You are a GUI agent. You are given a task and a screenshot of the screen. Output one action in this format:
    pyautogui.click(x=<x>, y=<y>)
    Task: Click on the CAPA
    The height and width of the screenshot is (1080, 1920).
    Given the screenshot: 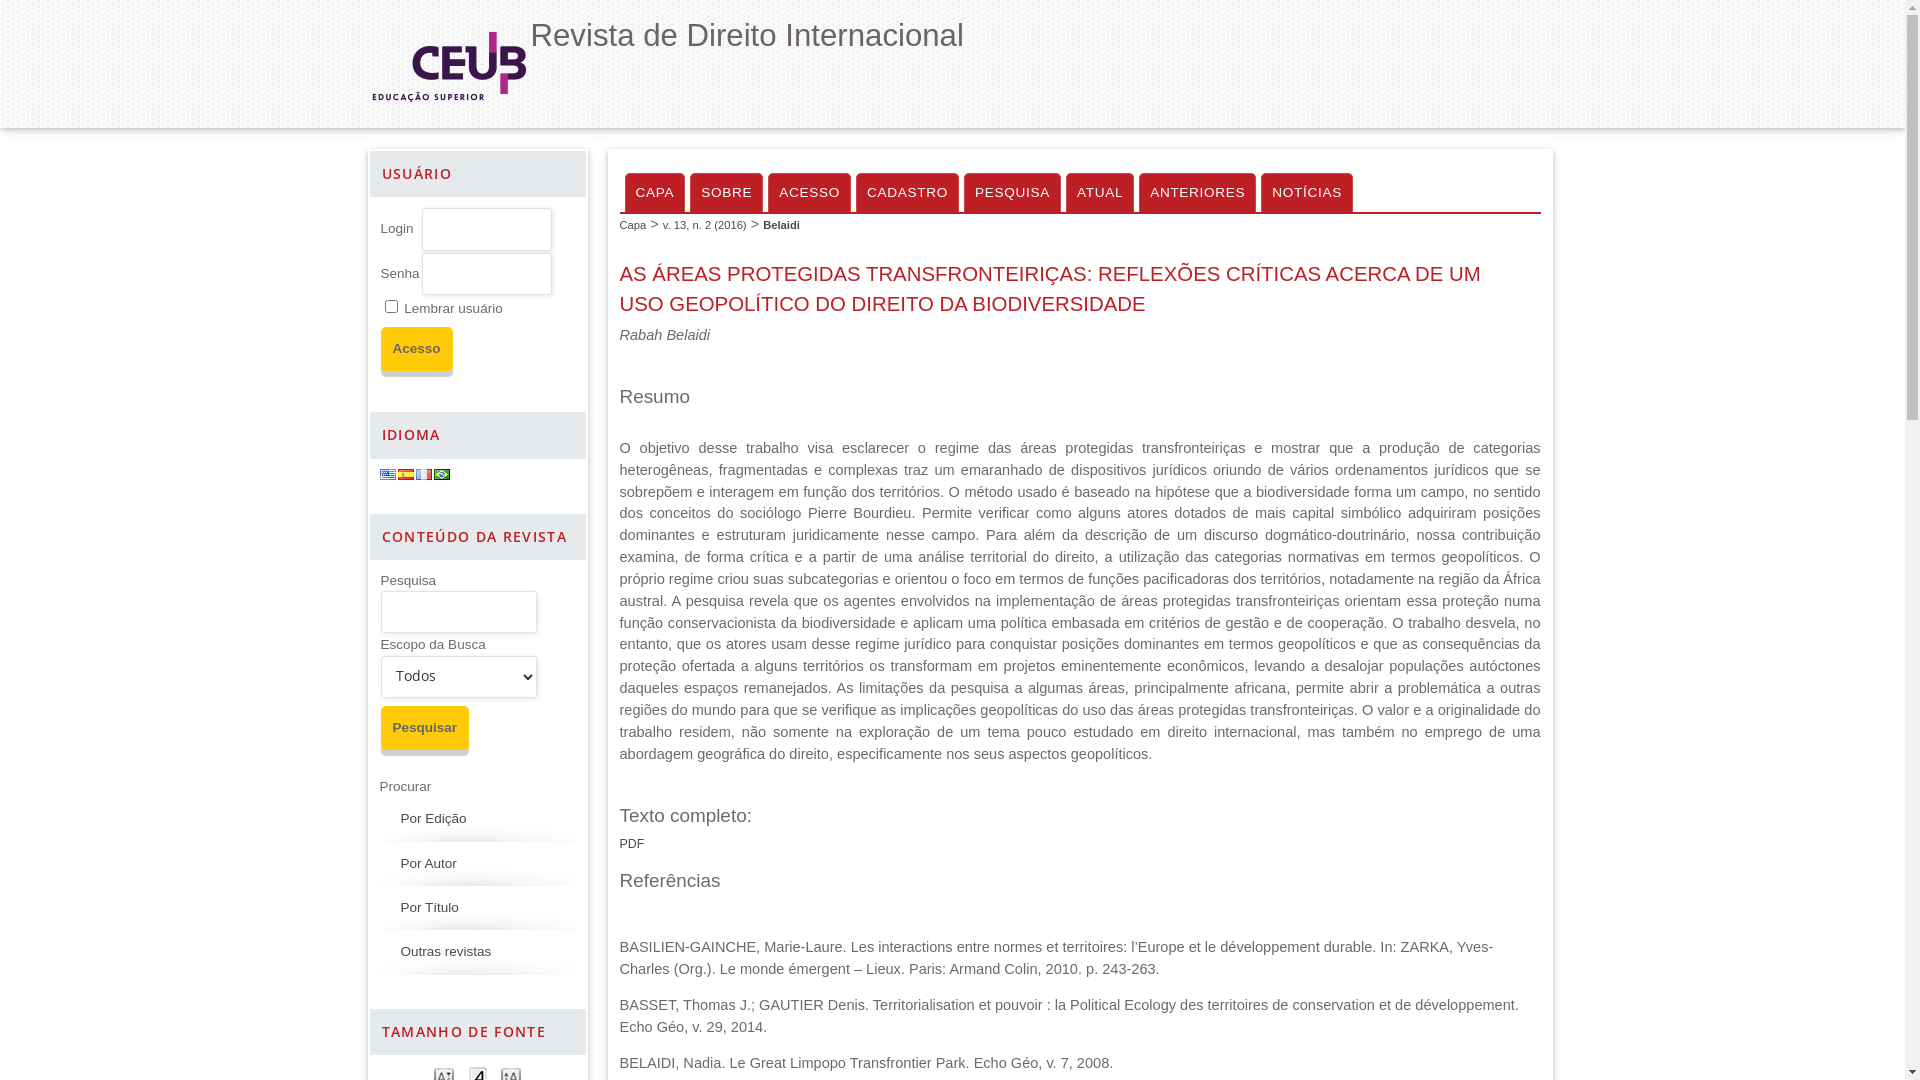 What is the action you would take?
    pyautogui.click(x=654, y=192)
    